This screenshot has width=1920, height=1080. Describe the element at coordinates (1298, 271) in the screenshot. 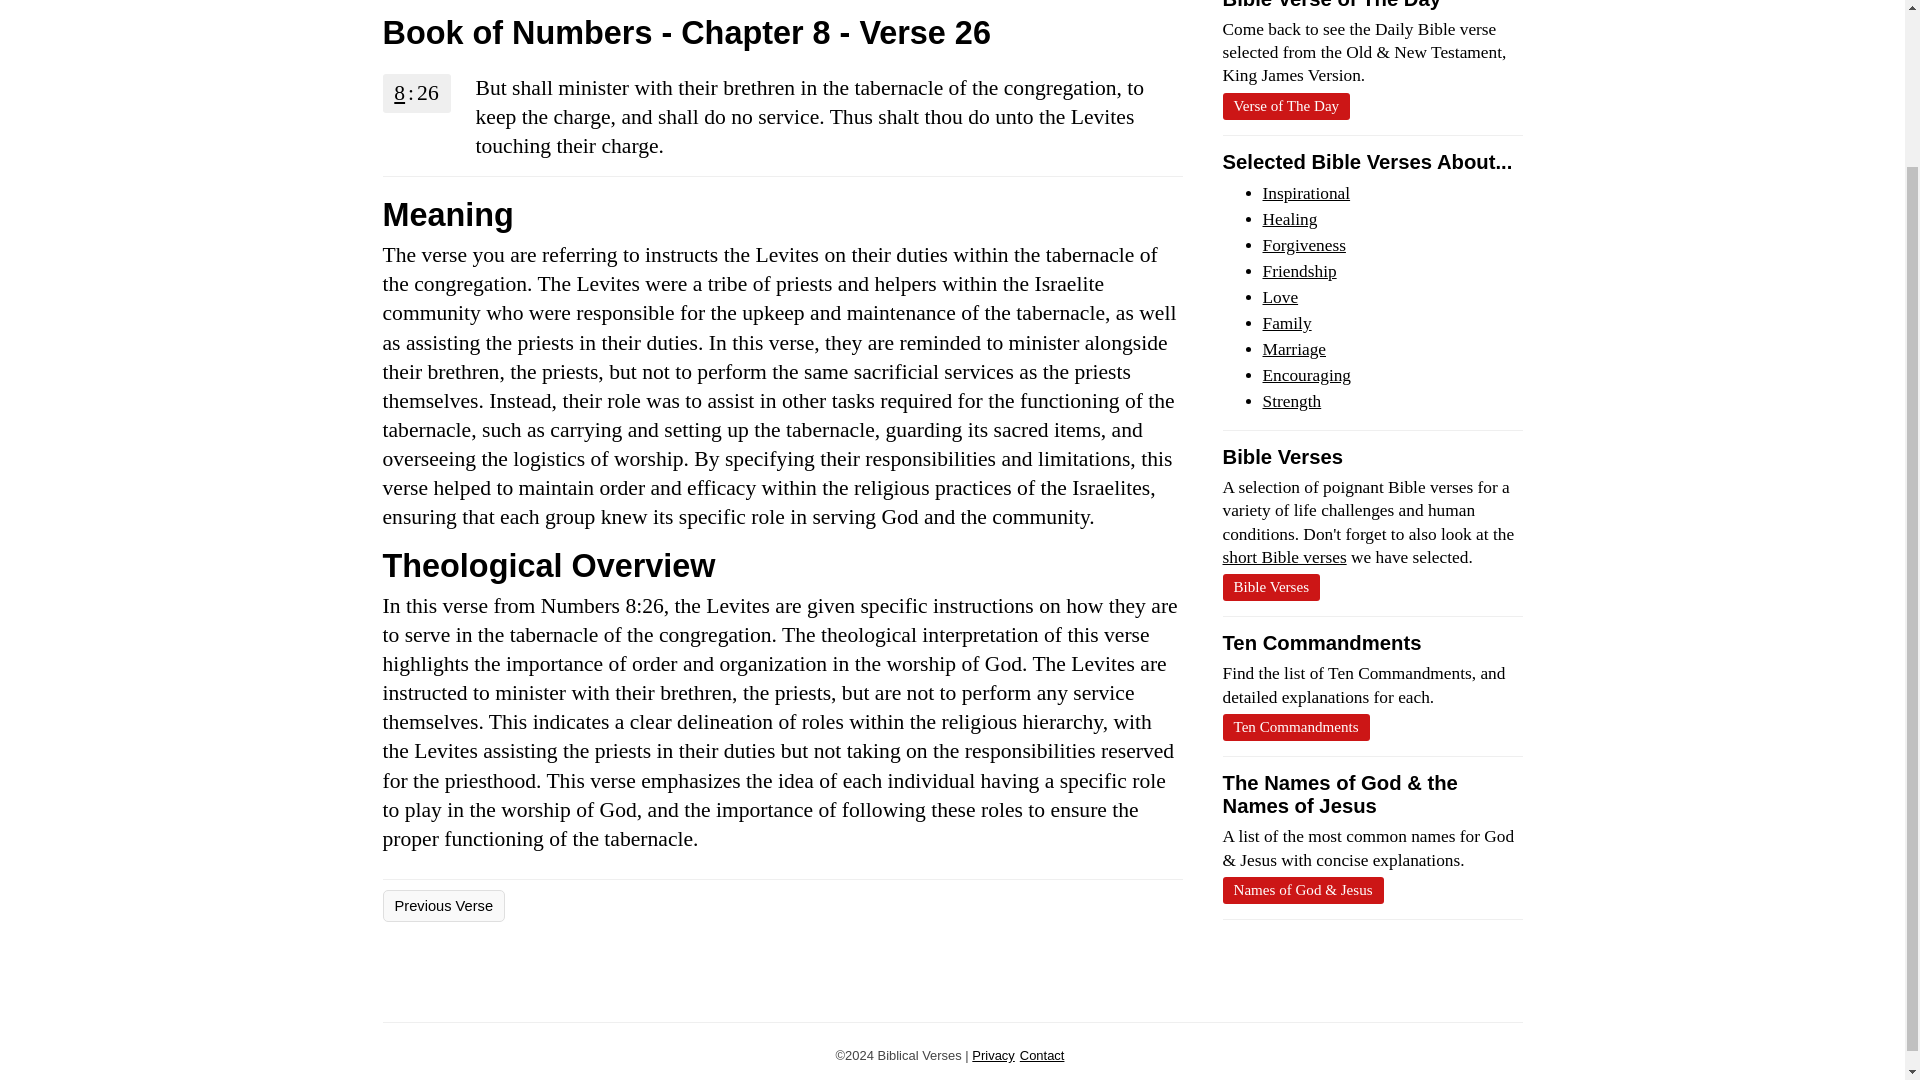

I see `Friendship` at that location.